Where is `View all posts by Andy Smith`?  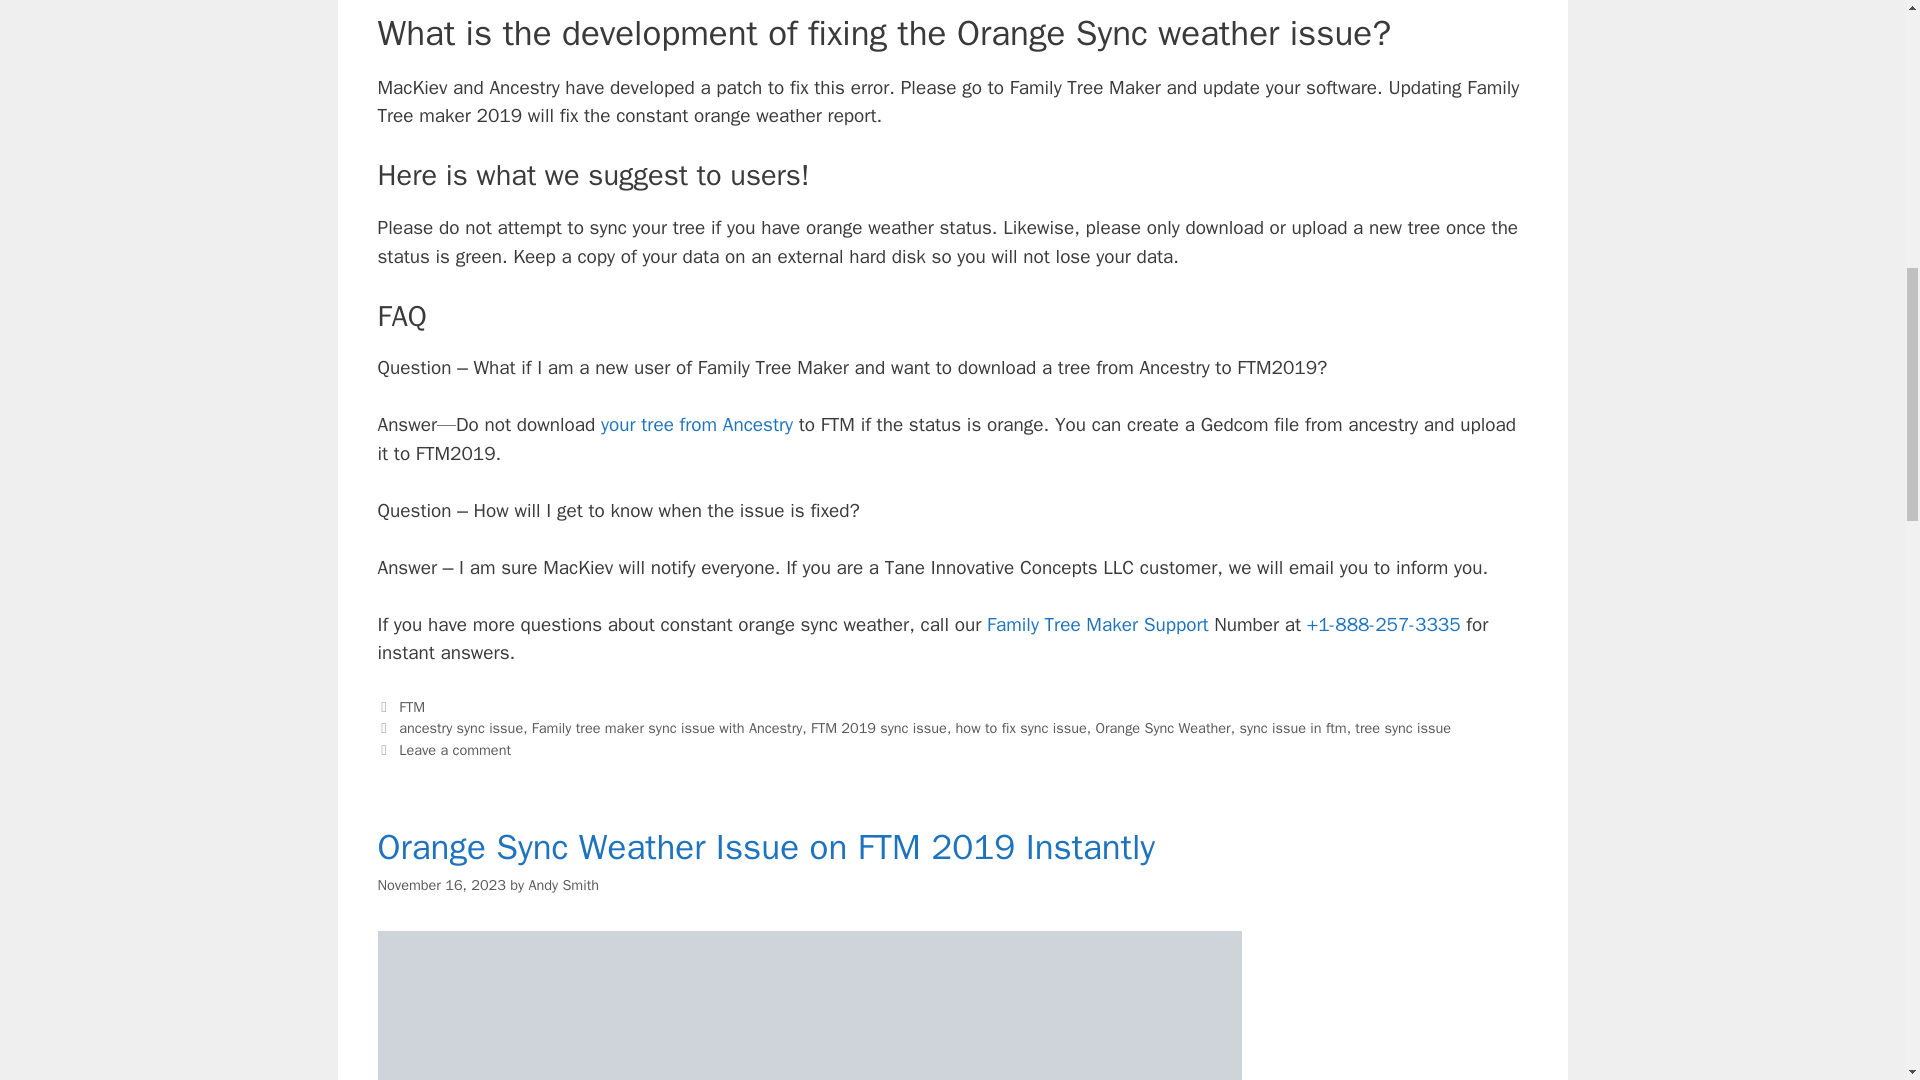 View all posts by Andy Smith is located at coordinates (564, 884).